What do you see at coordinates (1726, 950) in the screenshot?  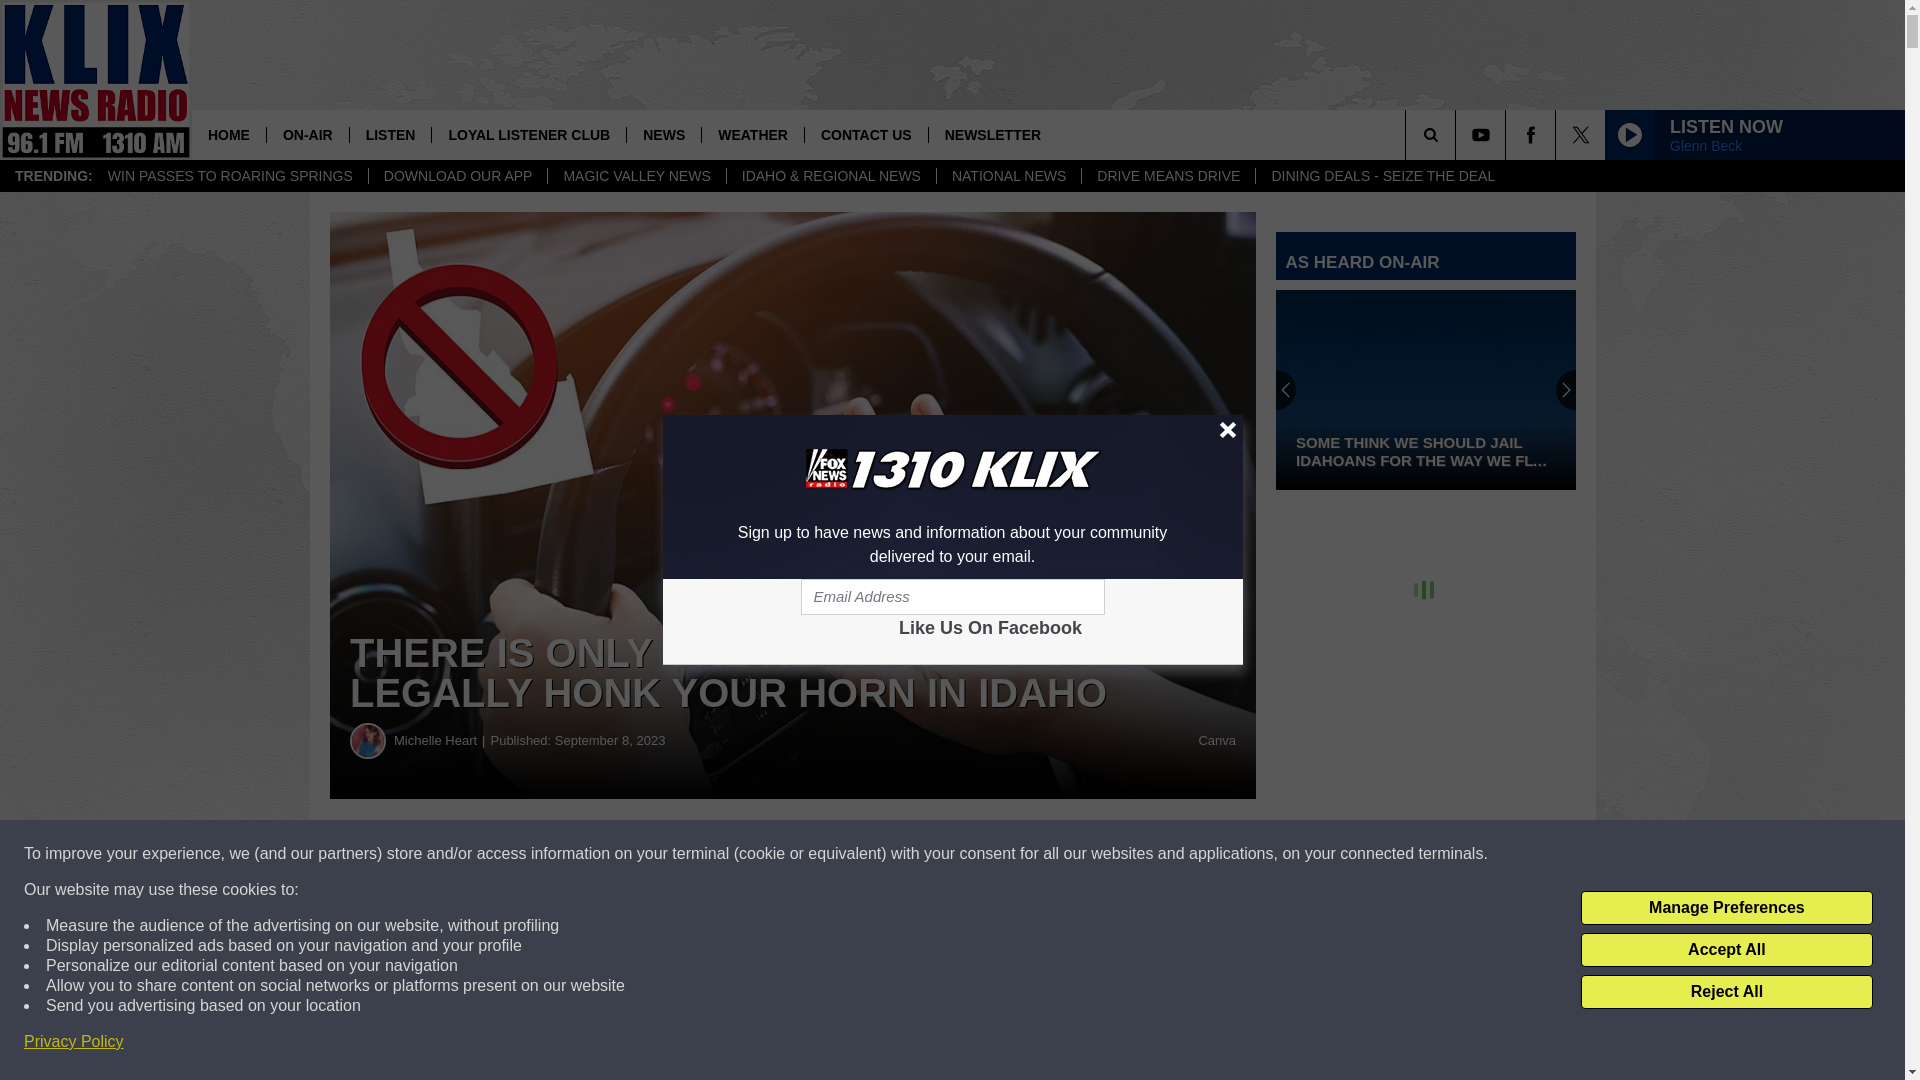 I see `Accept All` at bounding box center [1726, 950].